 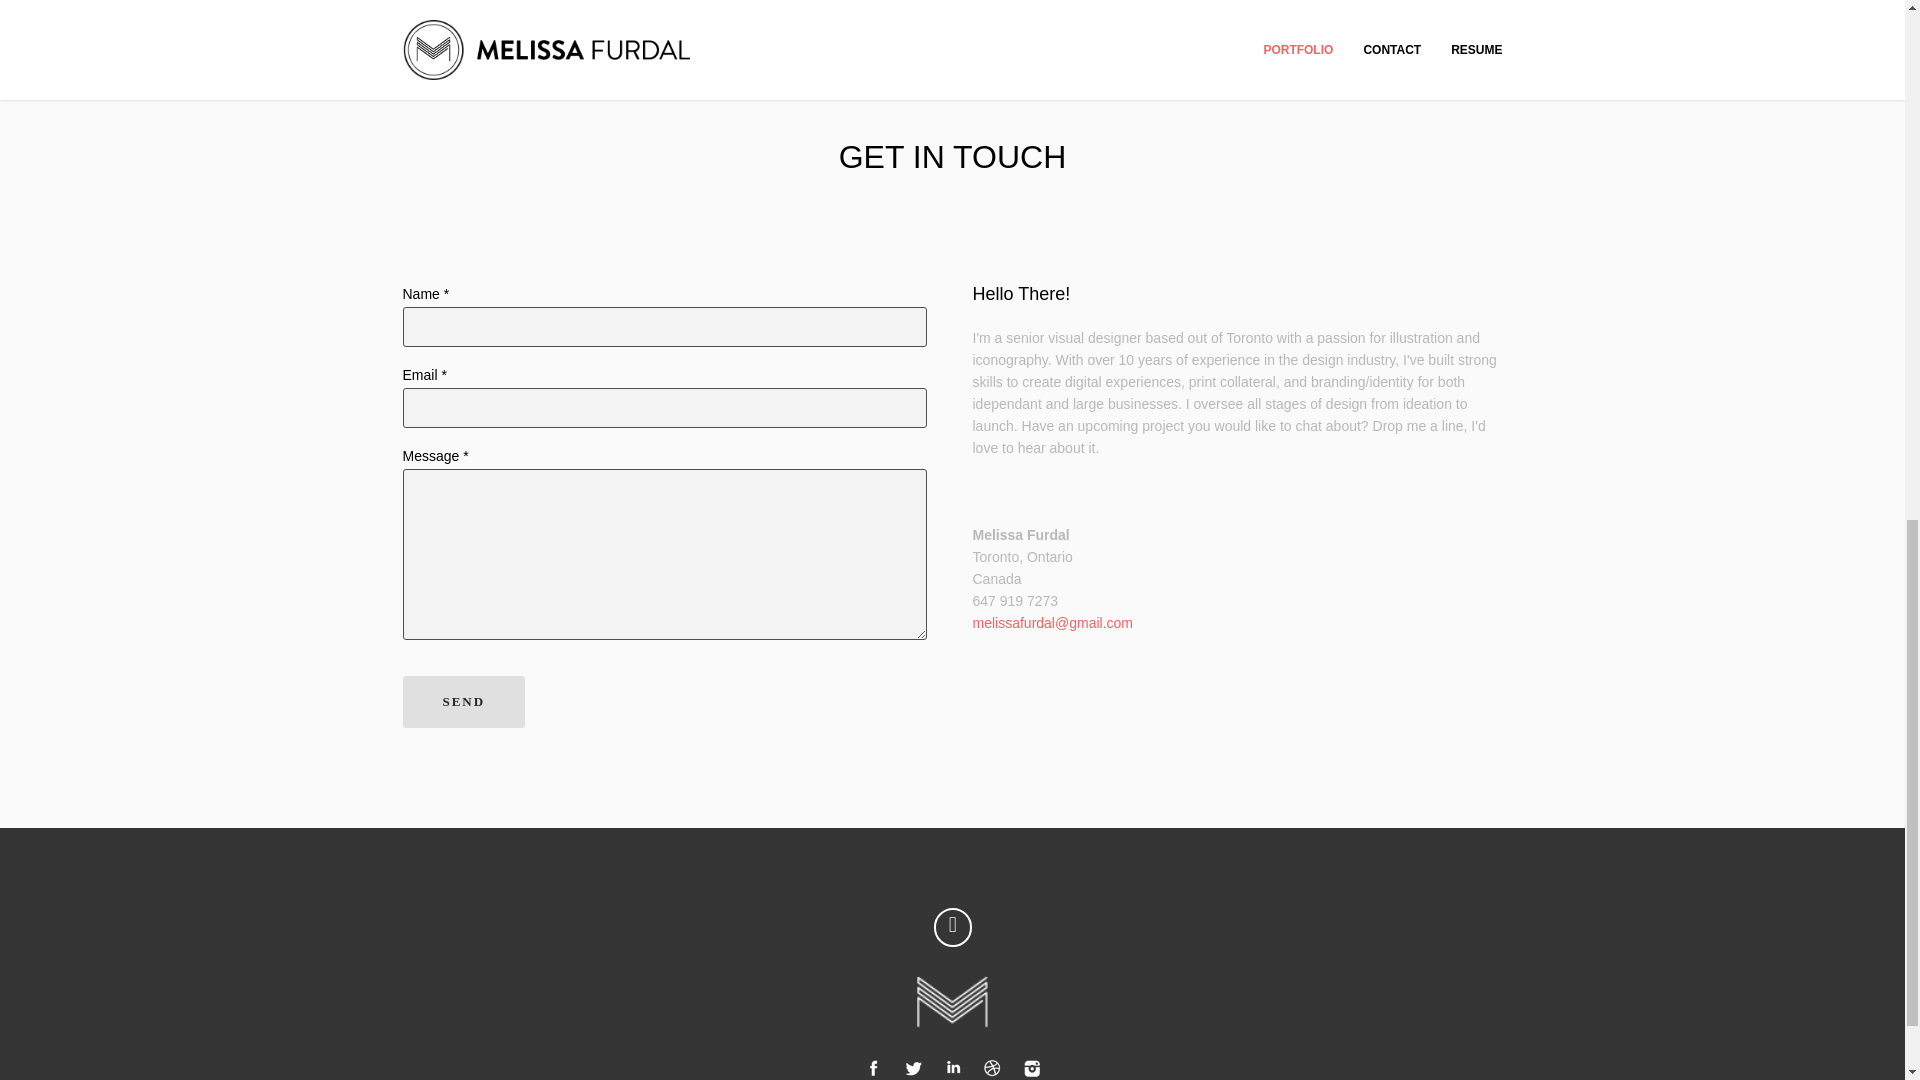 I want to click on Instagram, so click(x=1032, y=1066).